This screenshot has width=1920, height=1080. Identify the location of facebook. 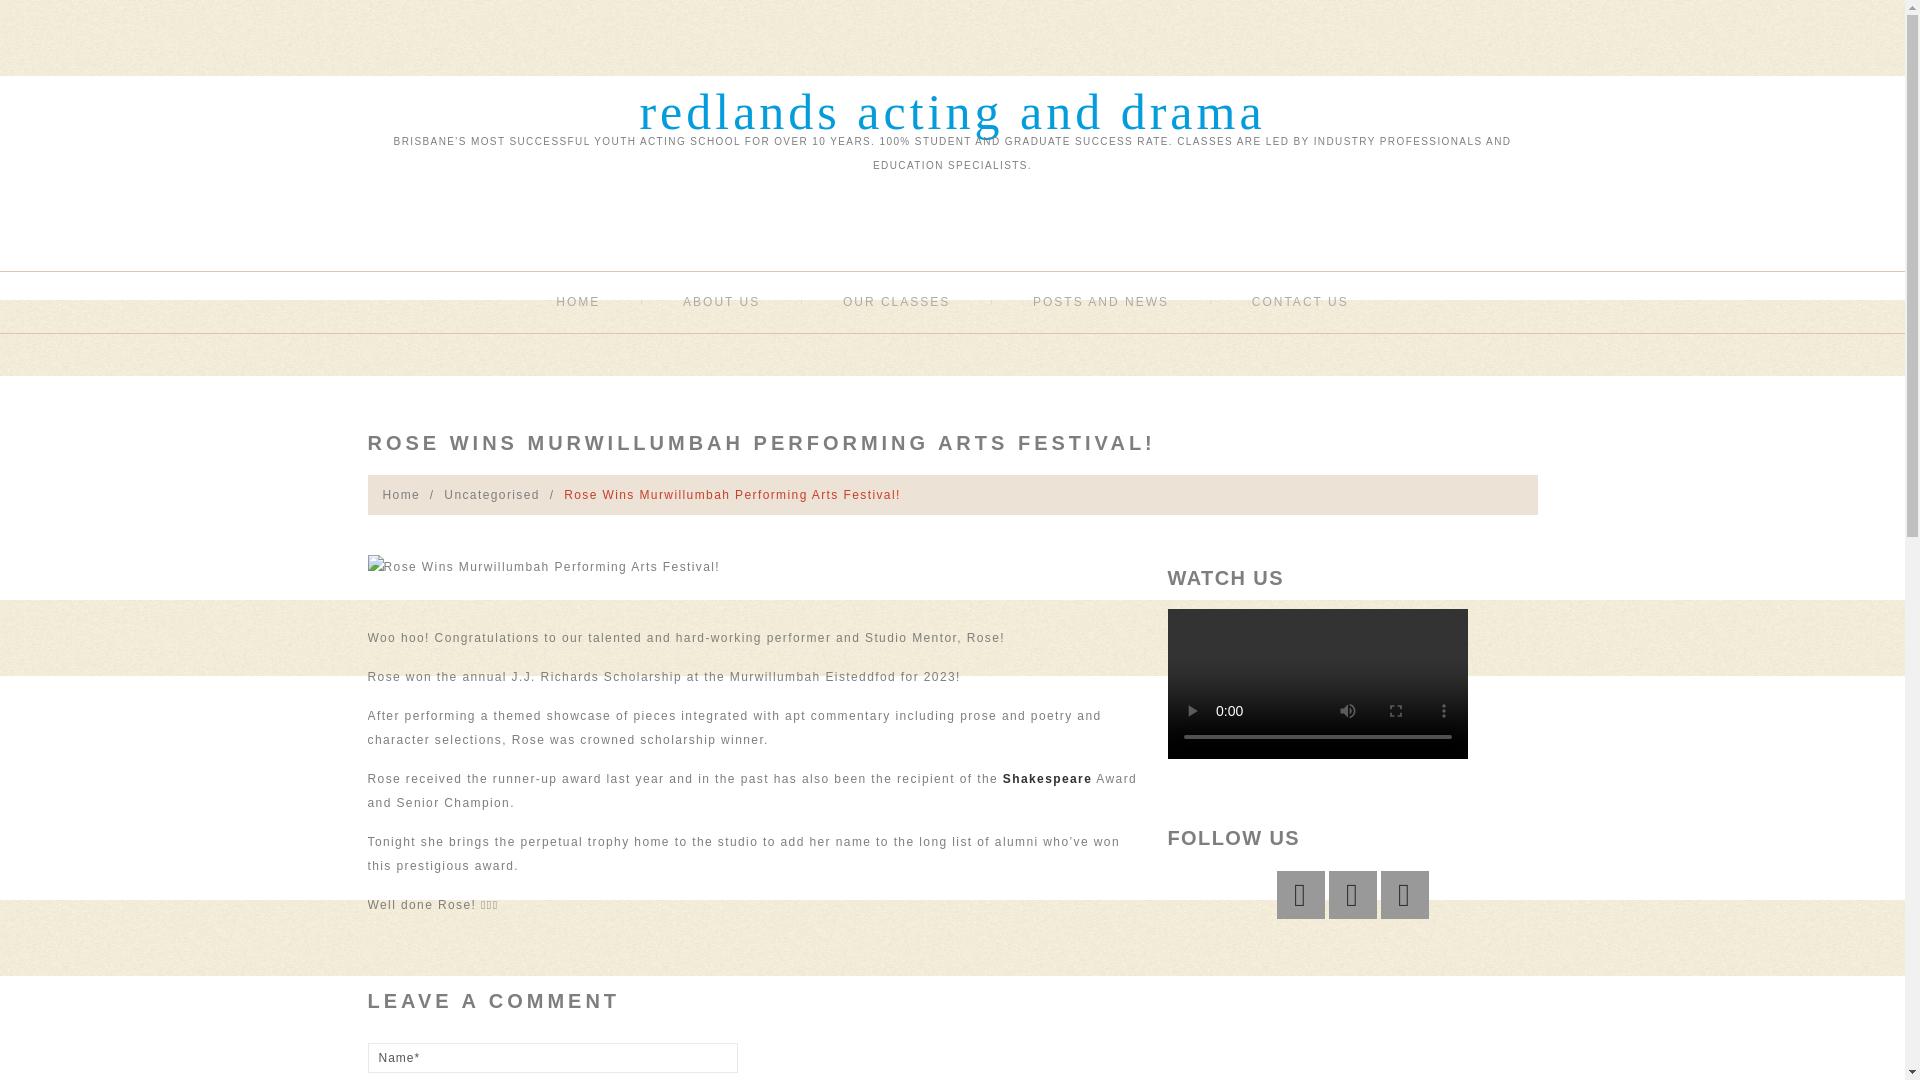
(1300, 894).